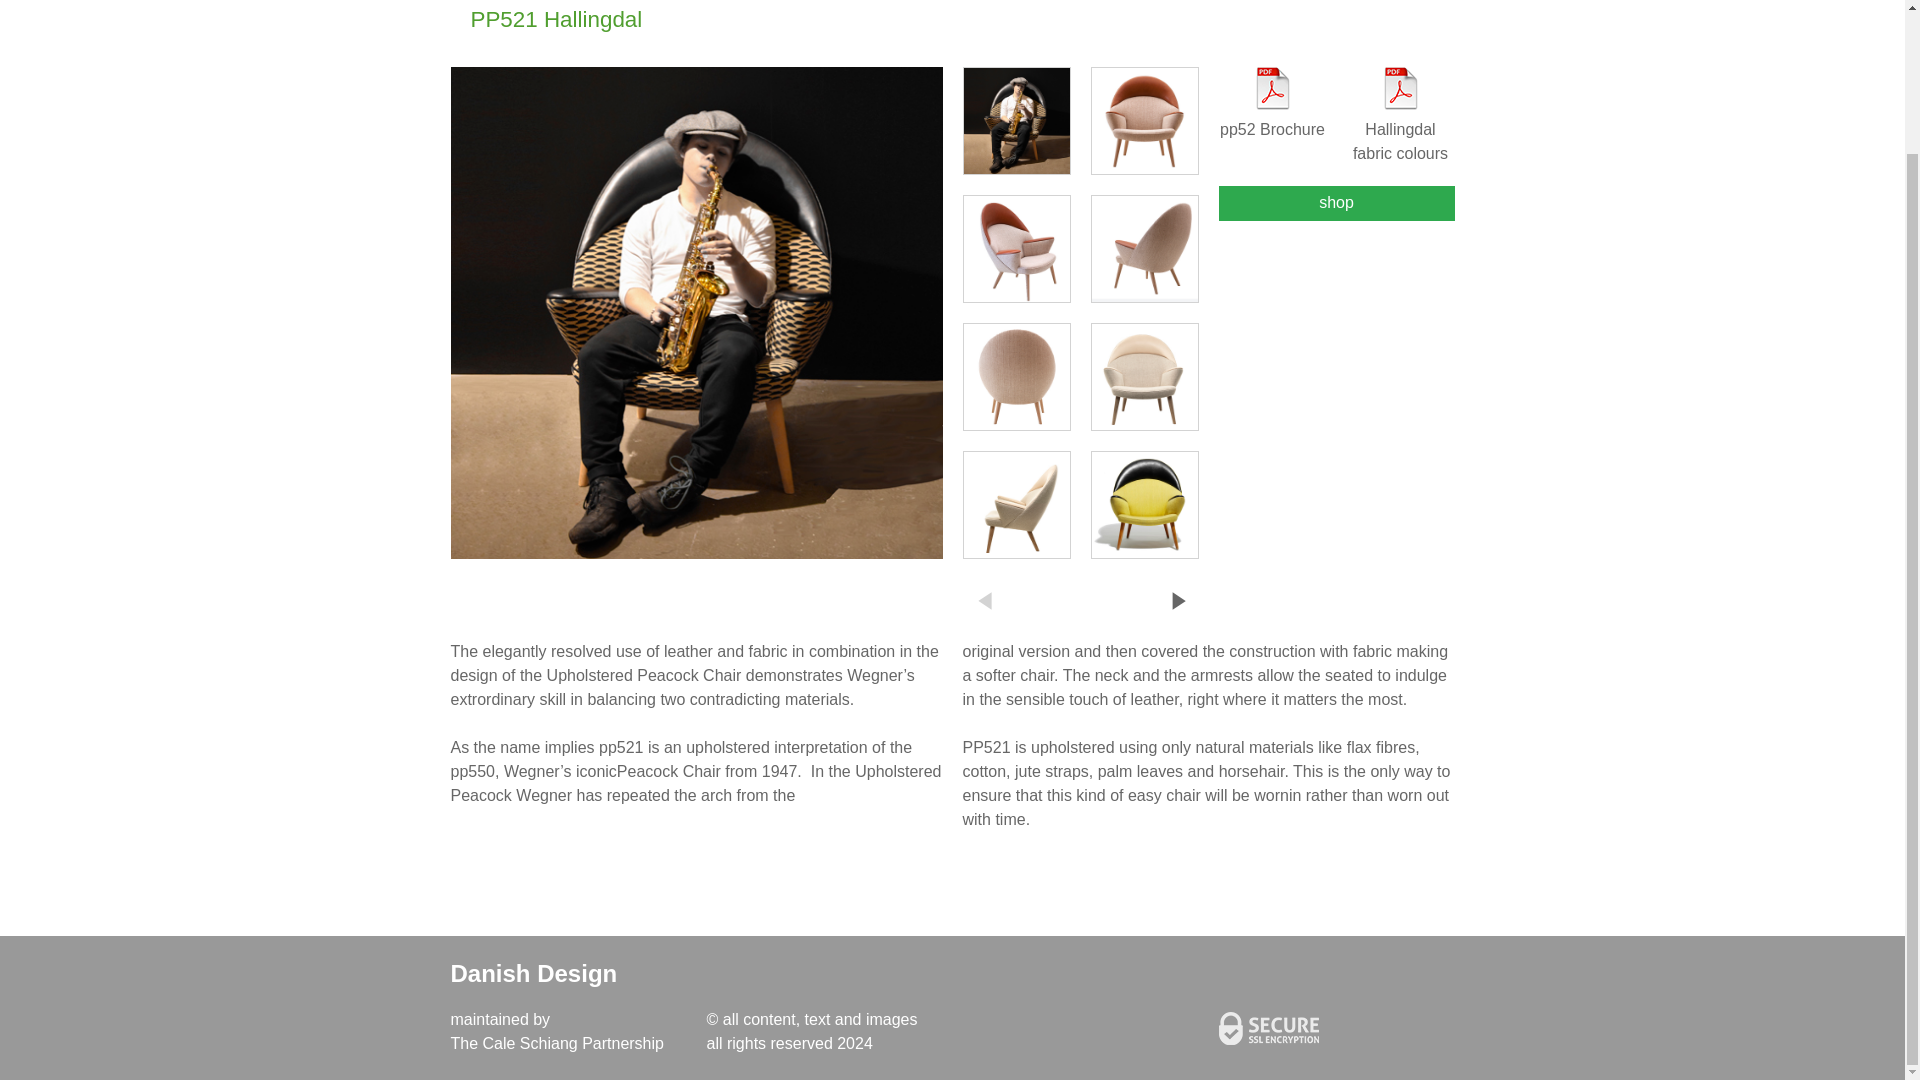 This screenshot has width=1920, height=1080. What do you see at coordinates (1399, 116) in the screenshot?
I see `Hallingdal fabric colours` at bounding box center [1399, 116].